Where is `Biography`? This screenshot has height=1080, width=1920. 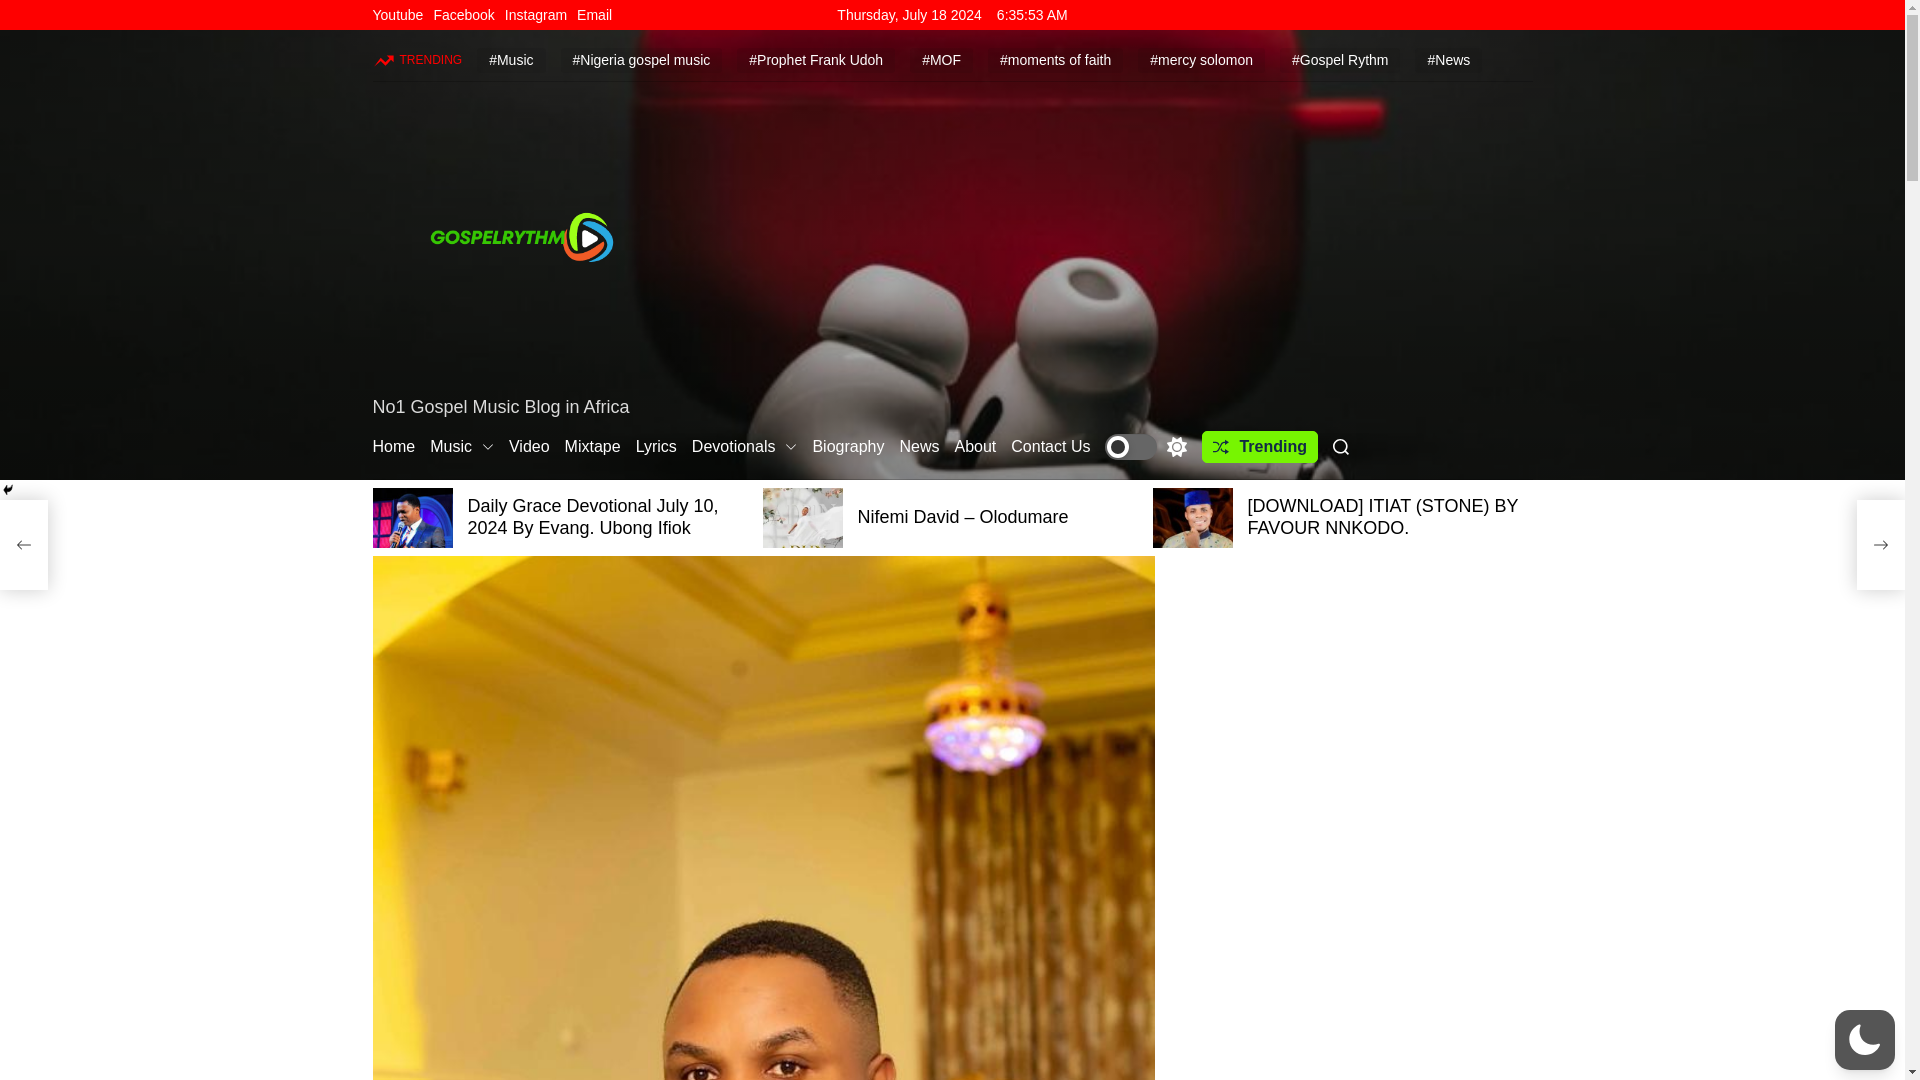 Biography is located at coordinates (848, 446).